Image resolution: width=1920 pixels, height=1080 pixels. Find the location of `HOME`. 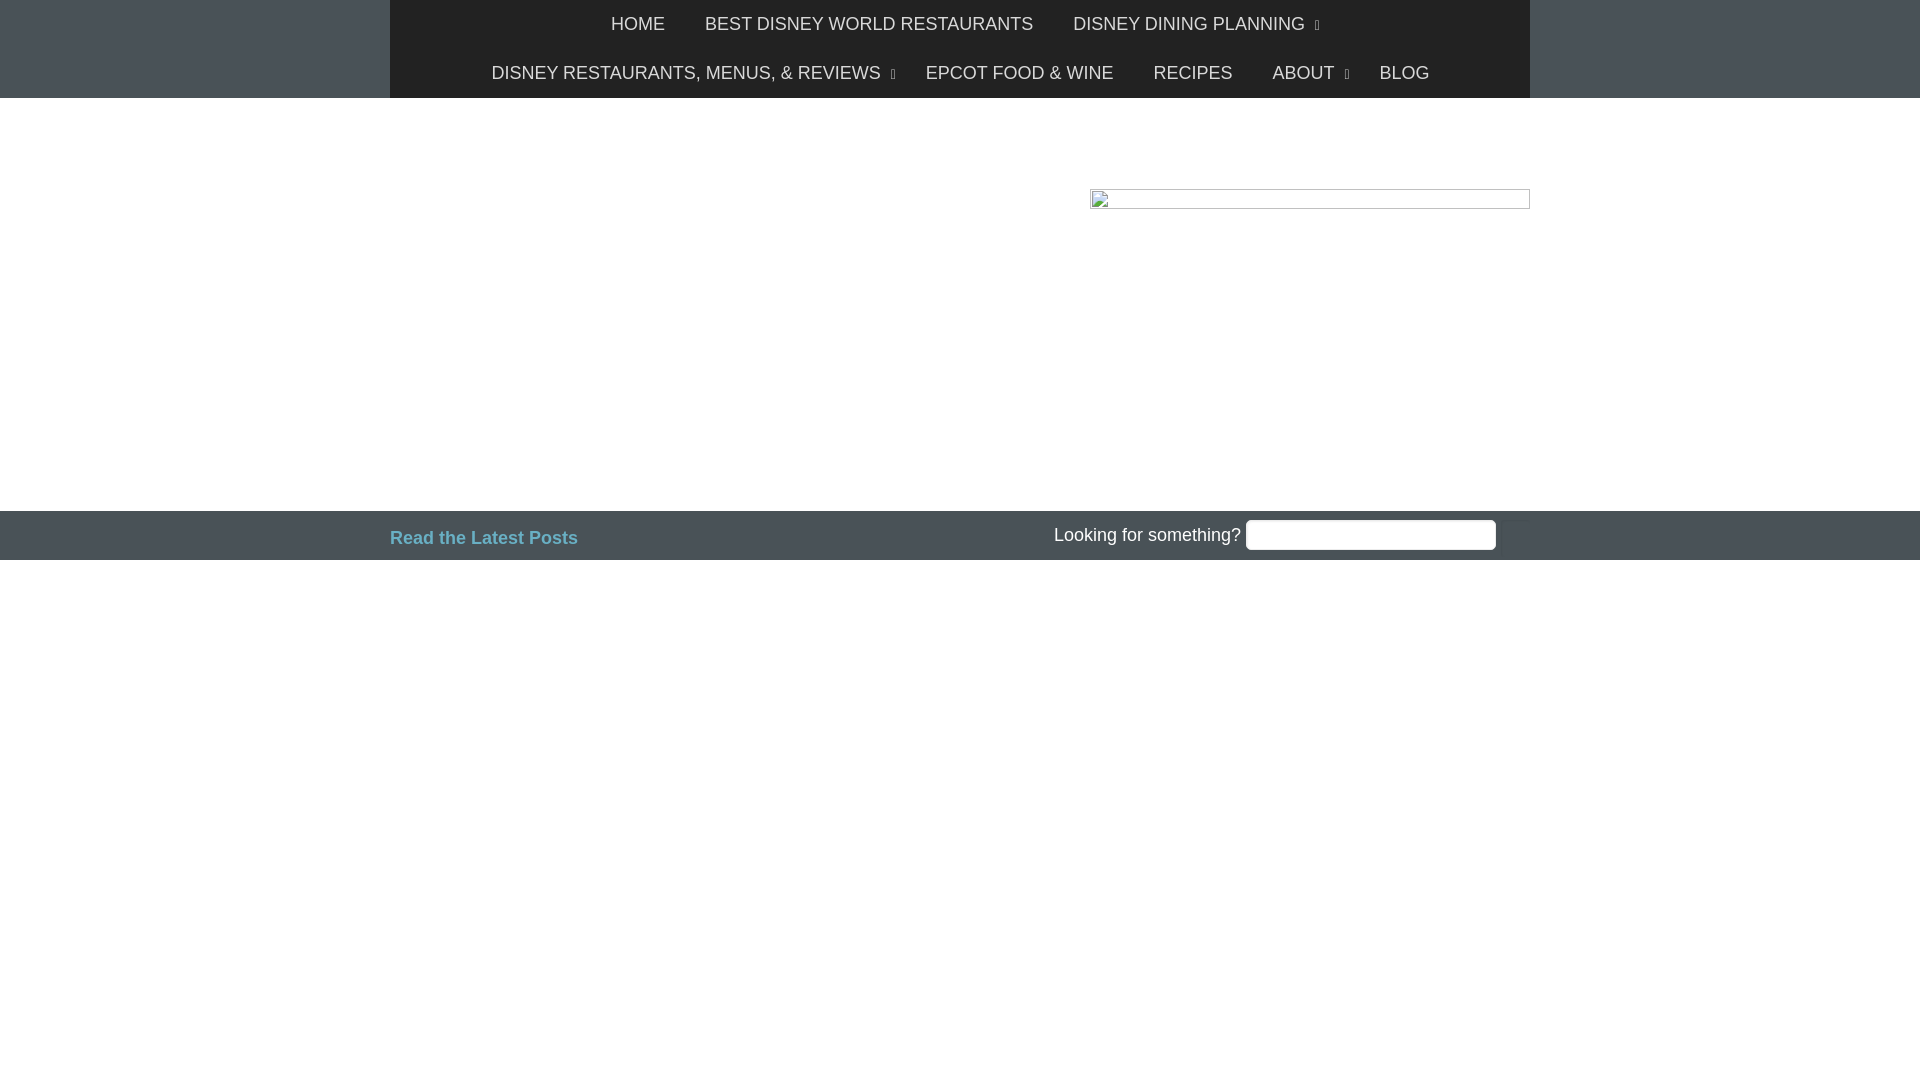

HOME is located at coordinates (638, 24).